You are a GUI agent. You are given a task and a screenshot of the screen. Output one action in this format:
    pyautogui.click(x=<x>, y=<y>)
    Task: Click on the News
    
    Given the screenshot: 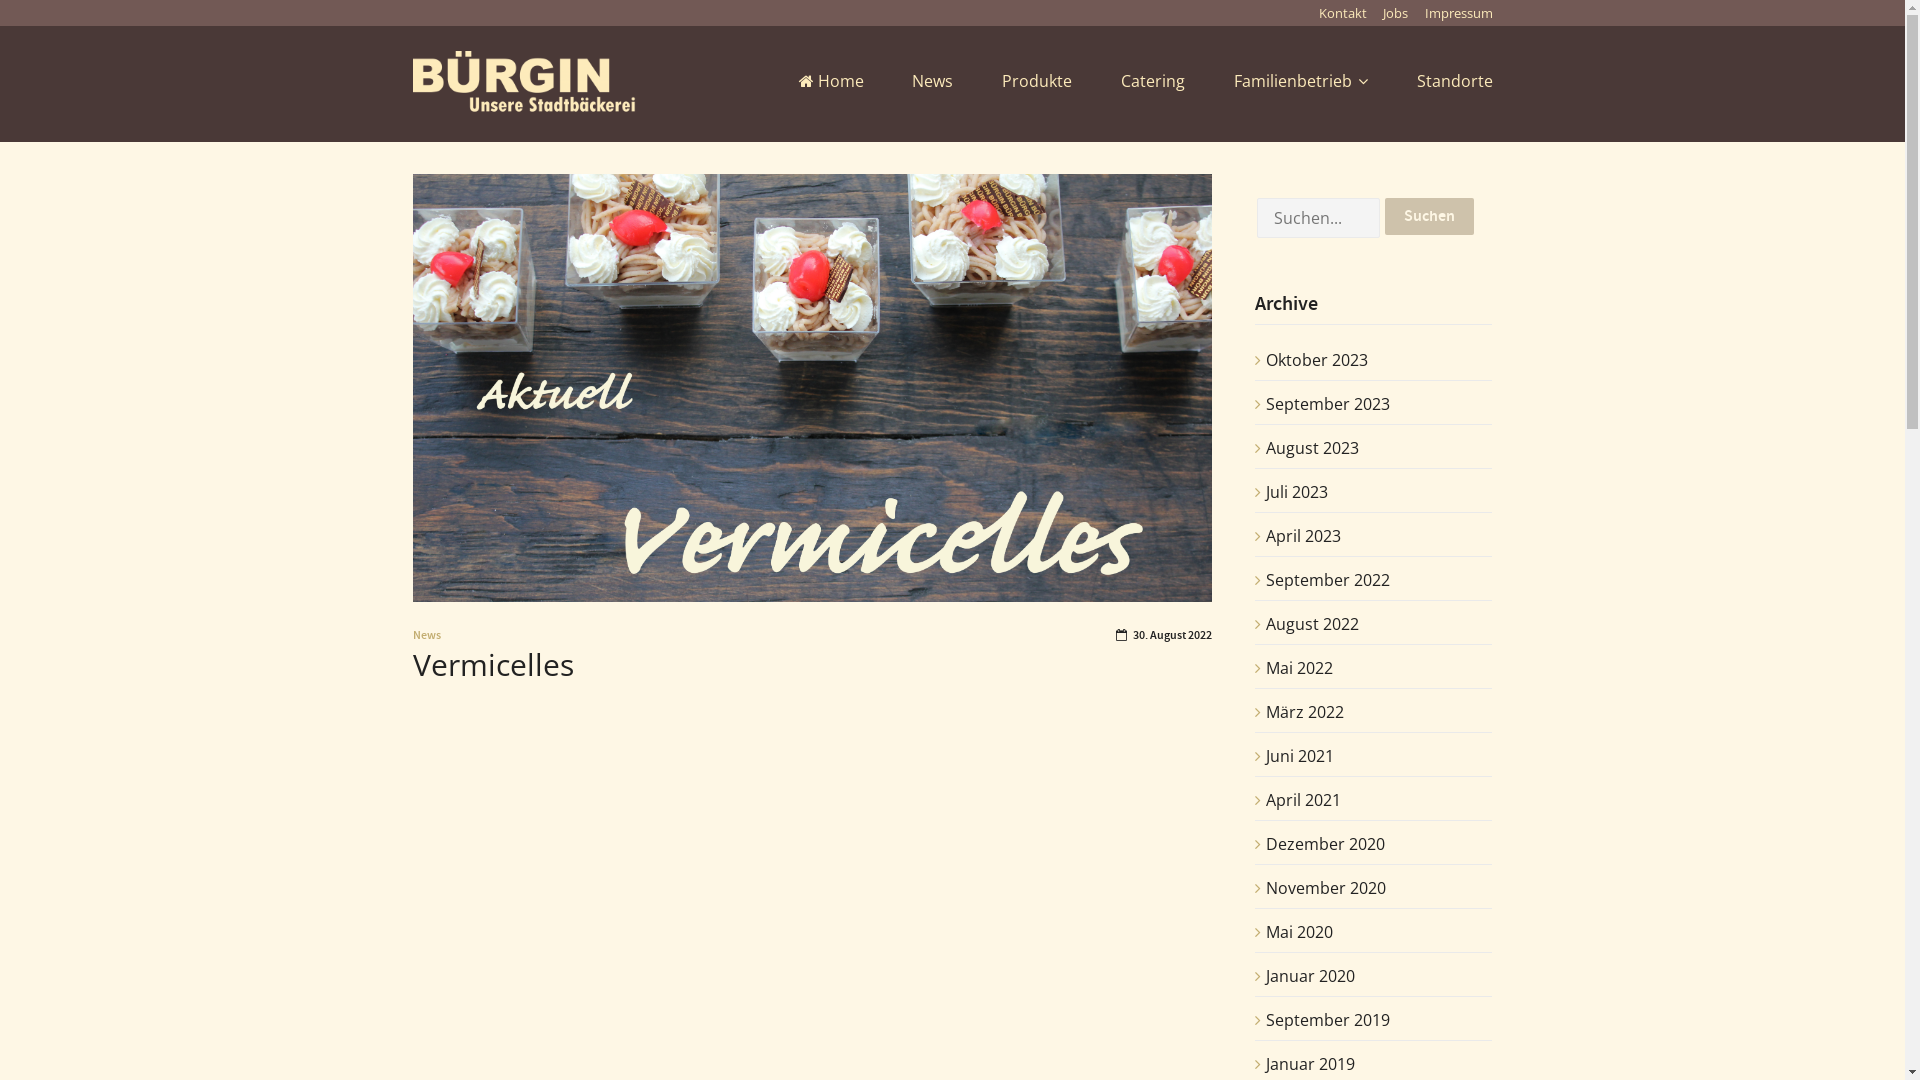 What is the action you would take?
    pyautogui.click(x=426, y=635)
    